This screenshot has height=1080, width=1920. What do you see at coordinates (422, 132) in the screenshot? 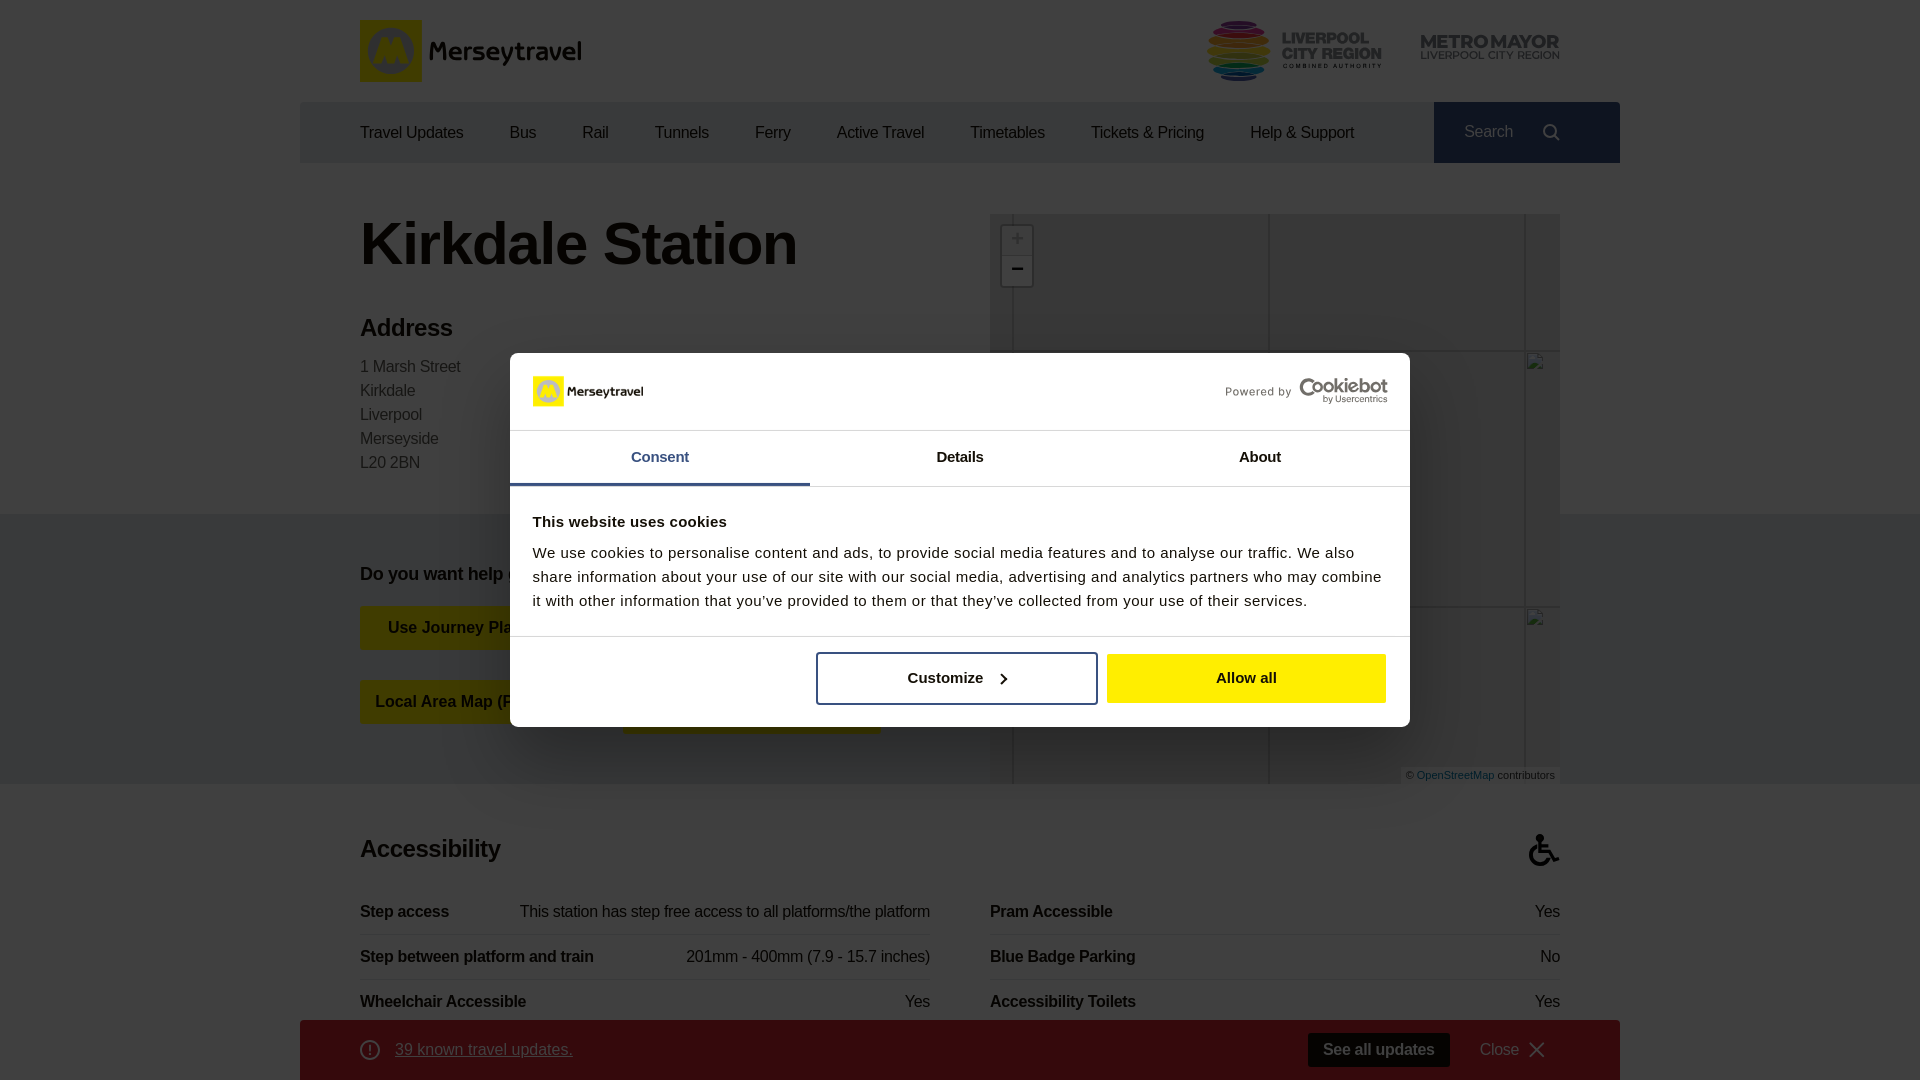
I see `Travel Updates` at bounding box center [422, 132].